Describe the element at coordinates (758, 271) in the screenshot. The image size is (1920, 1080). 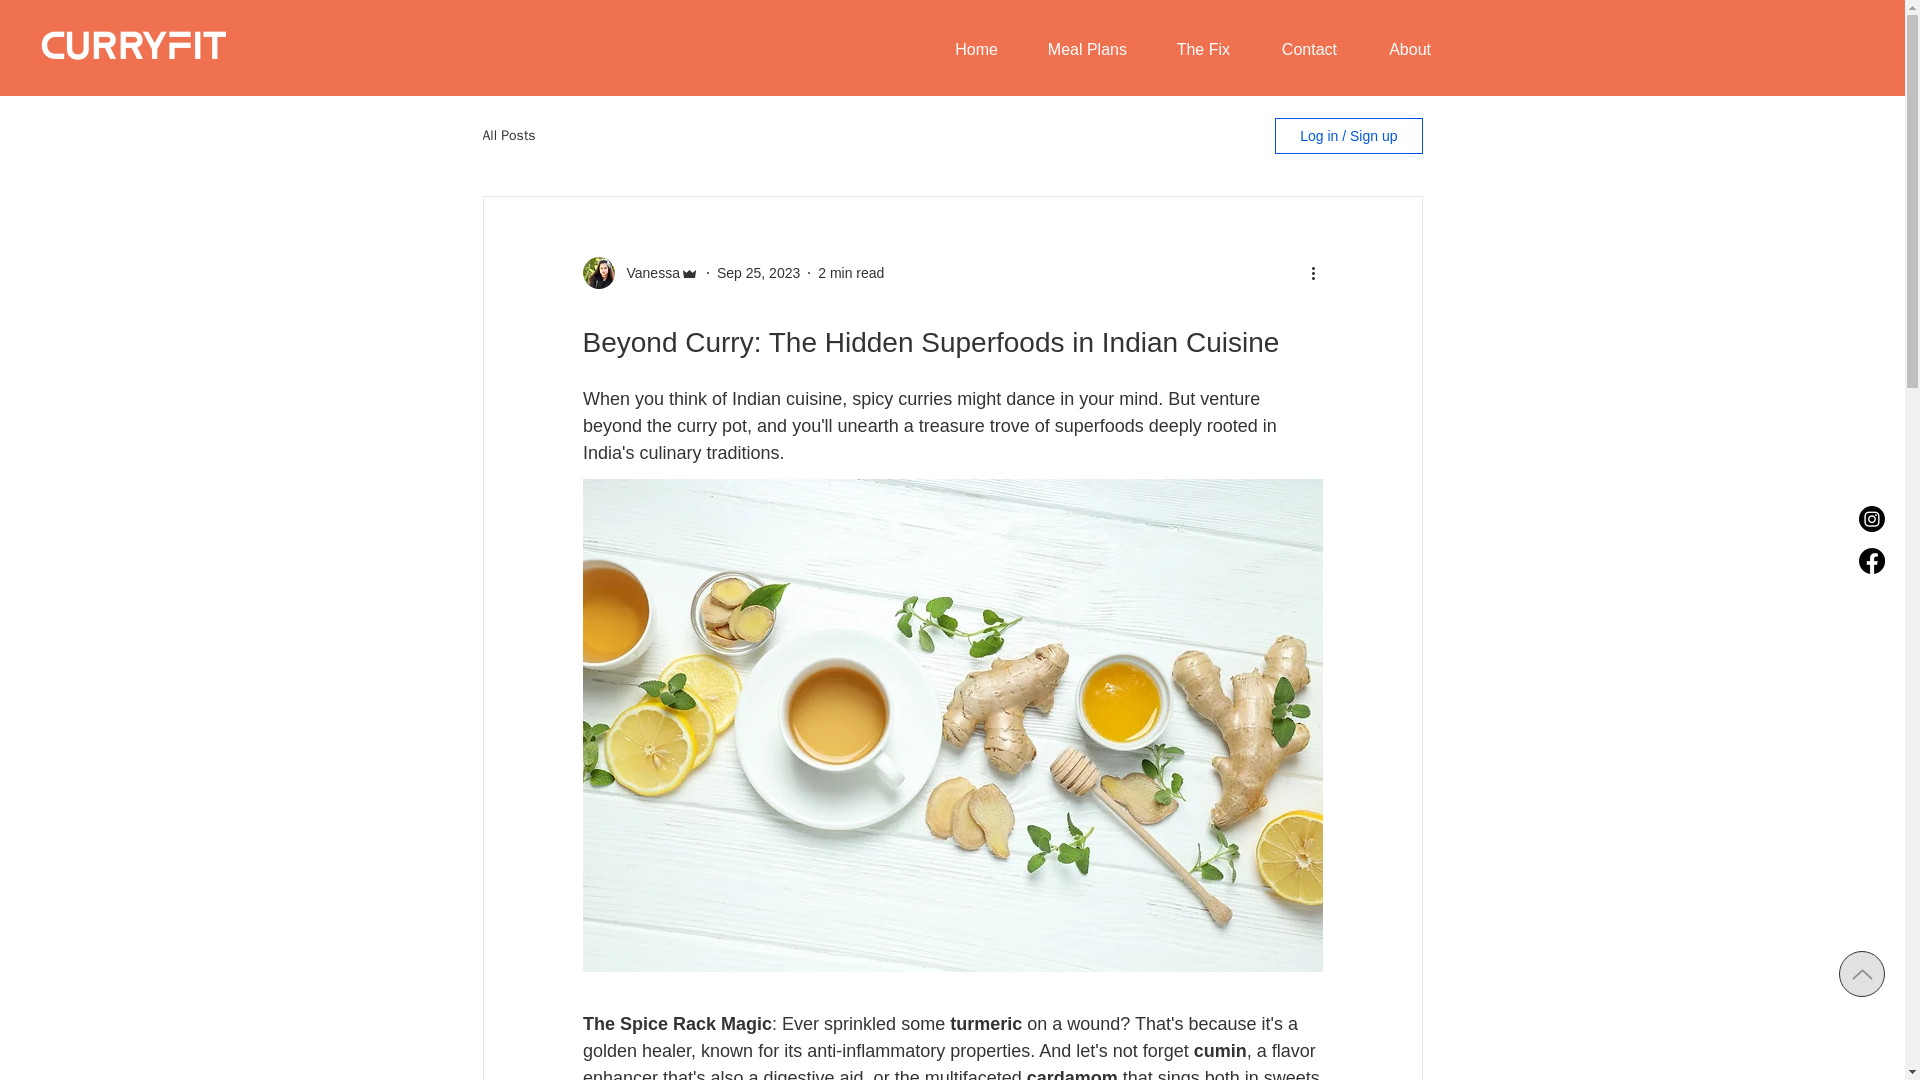
I see `Sep 25, 2023` at that location.